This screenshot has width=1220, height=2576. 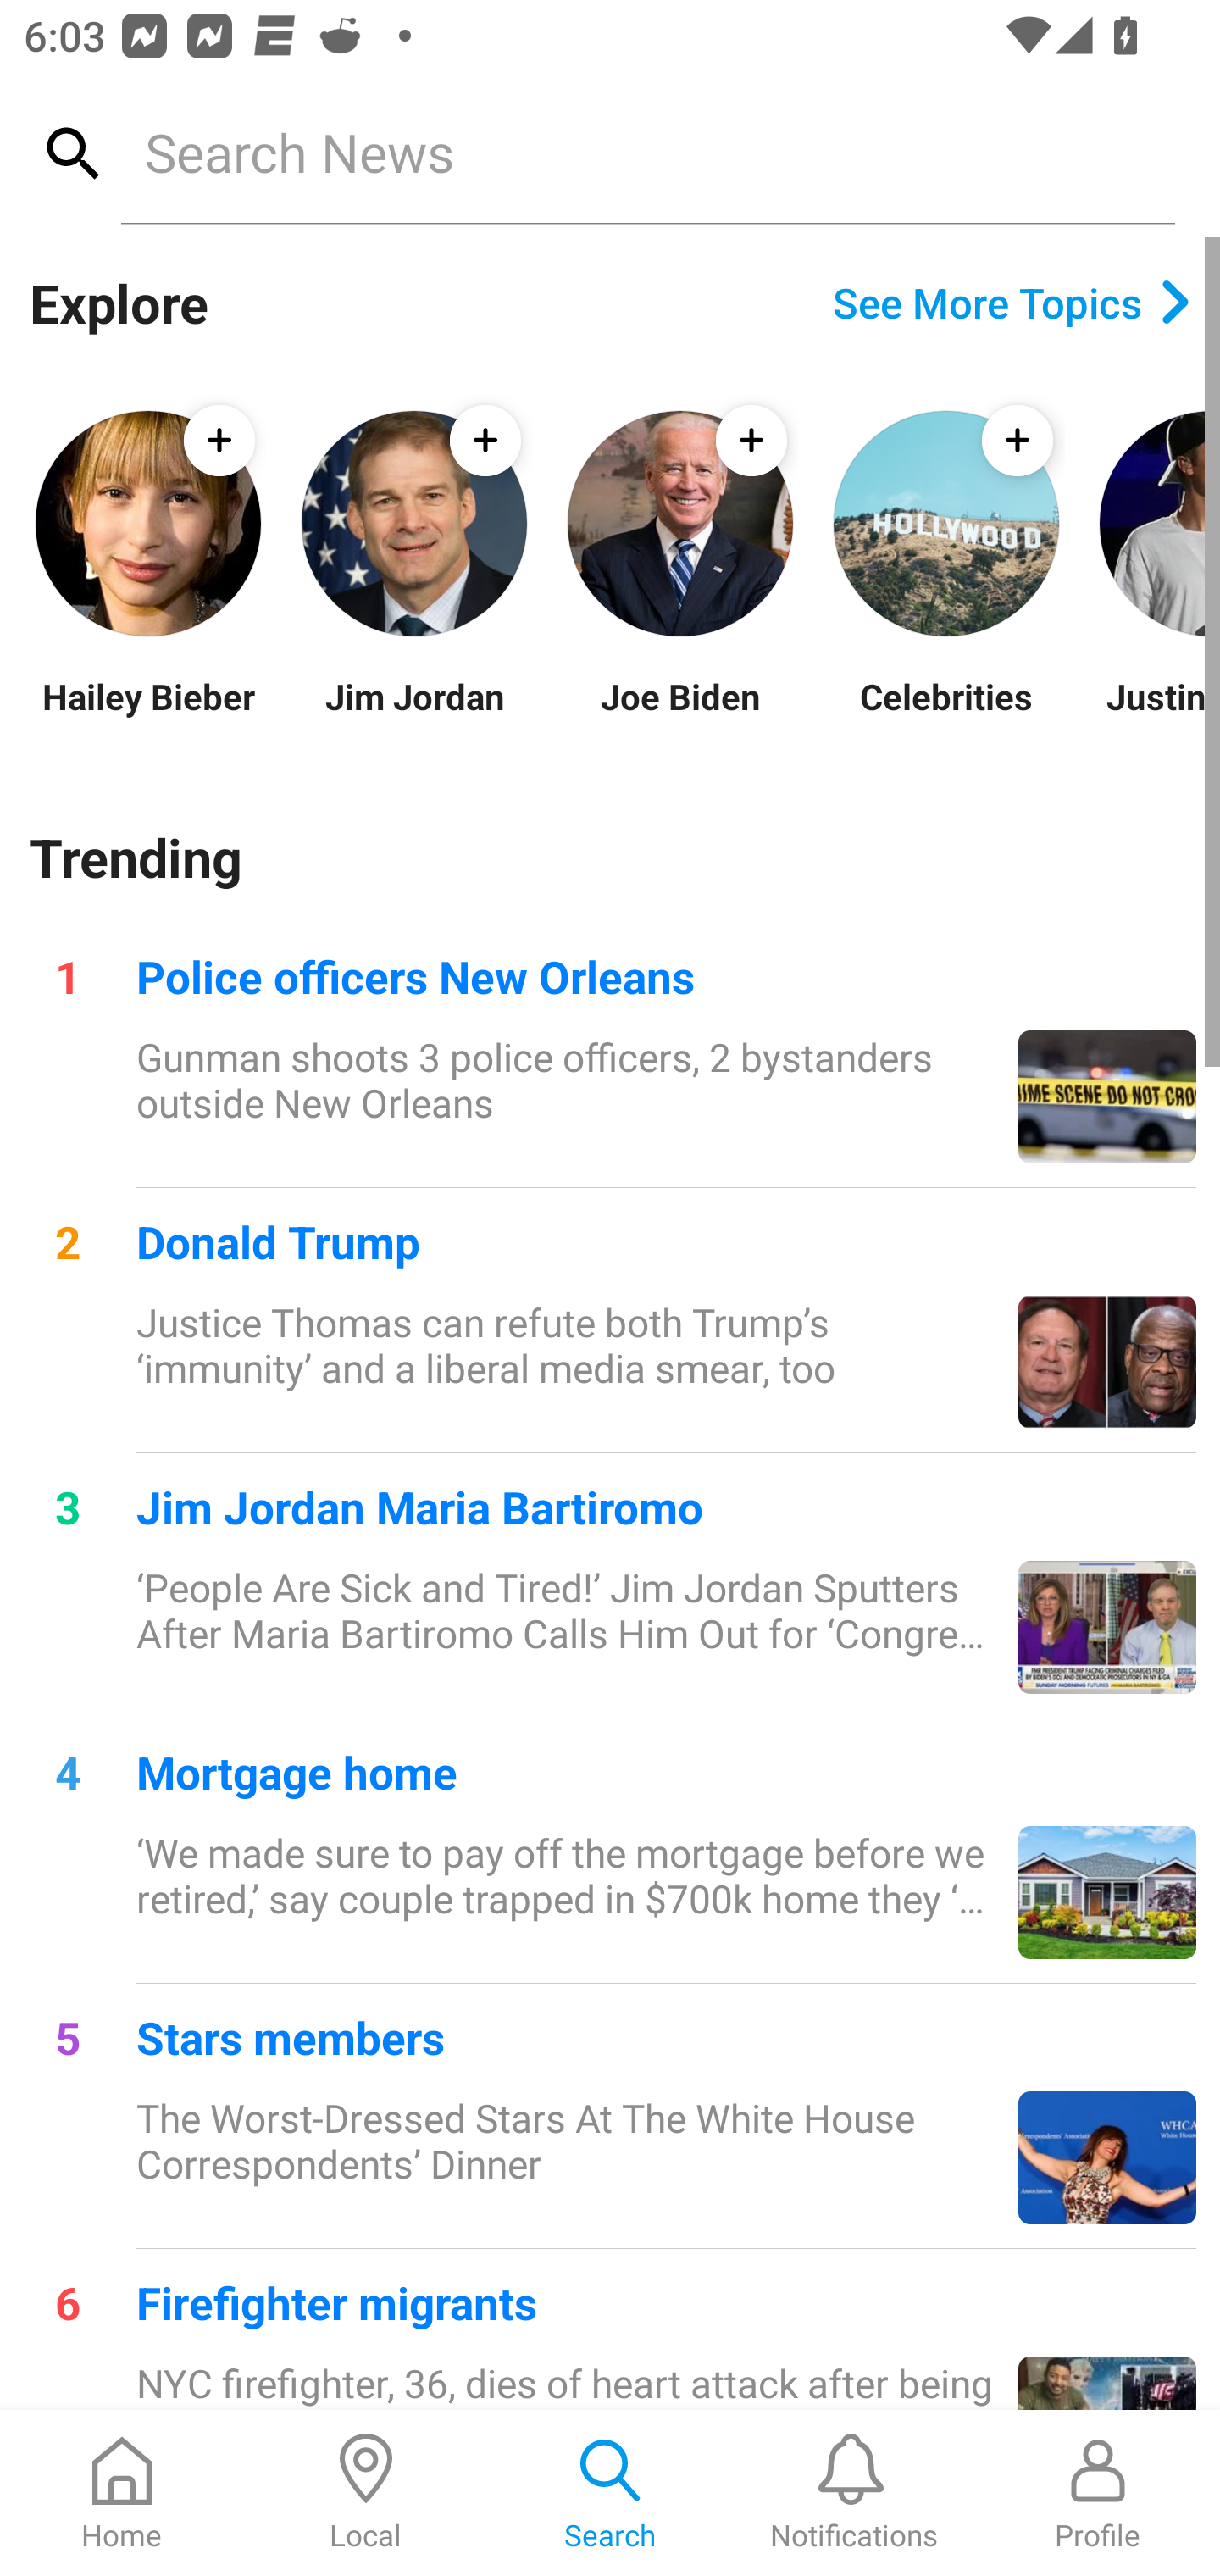 What do you see at coordinates (679, 717) in the screenshot?
I see `Joe Biden` at bounding box center [679, 717].